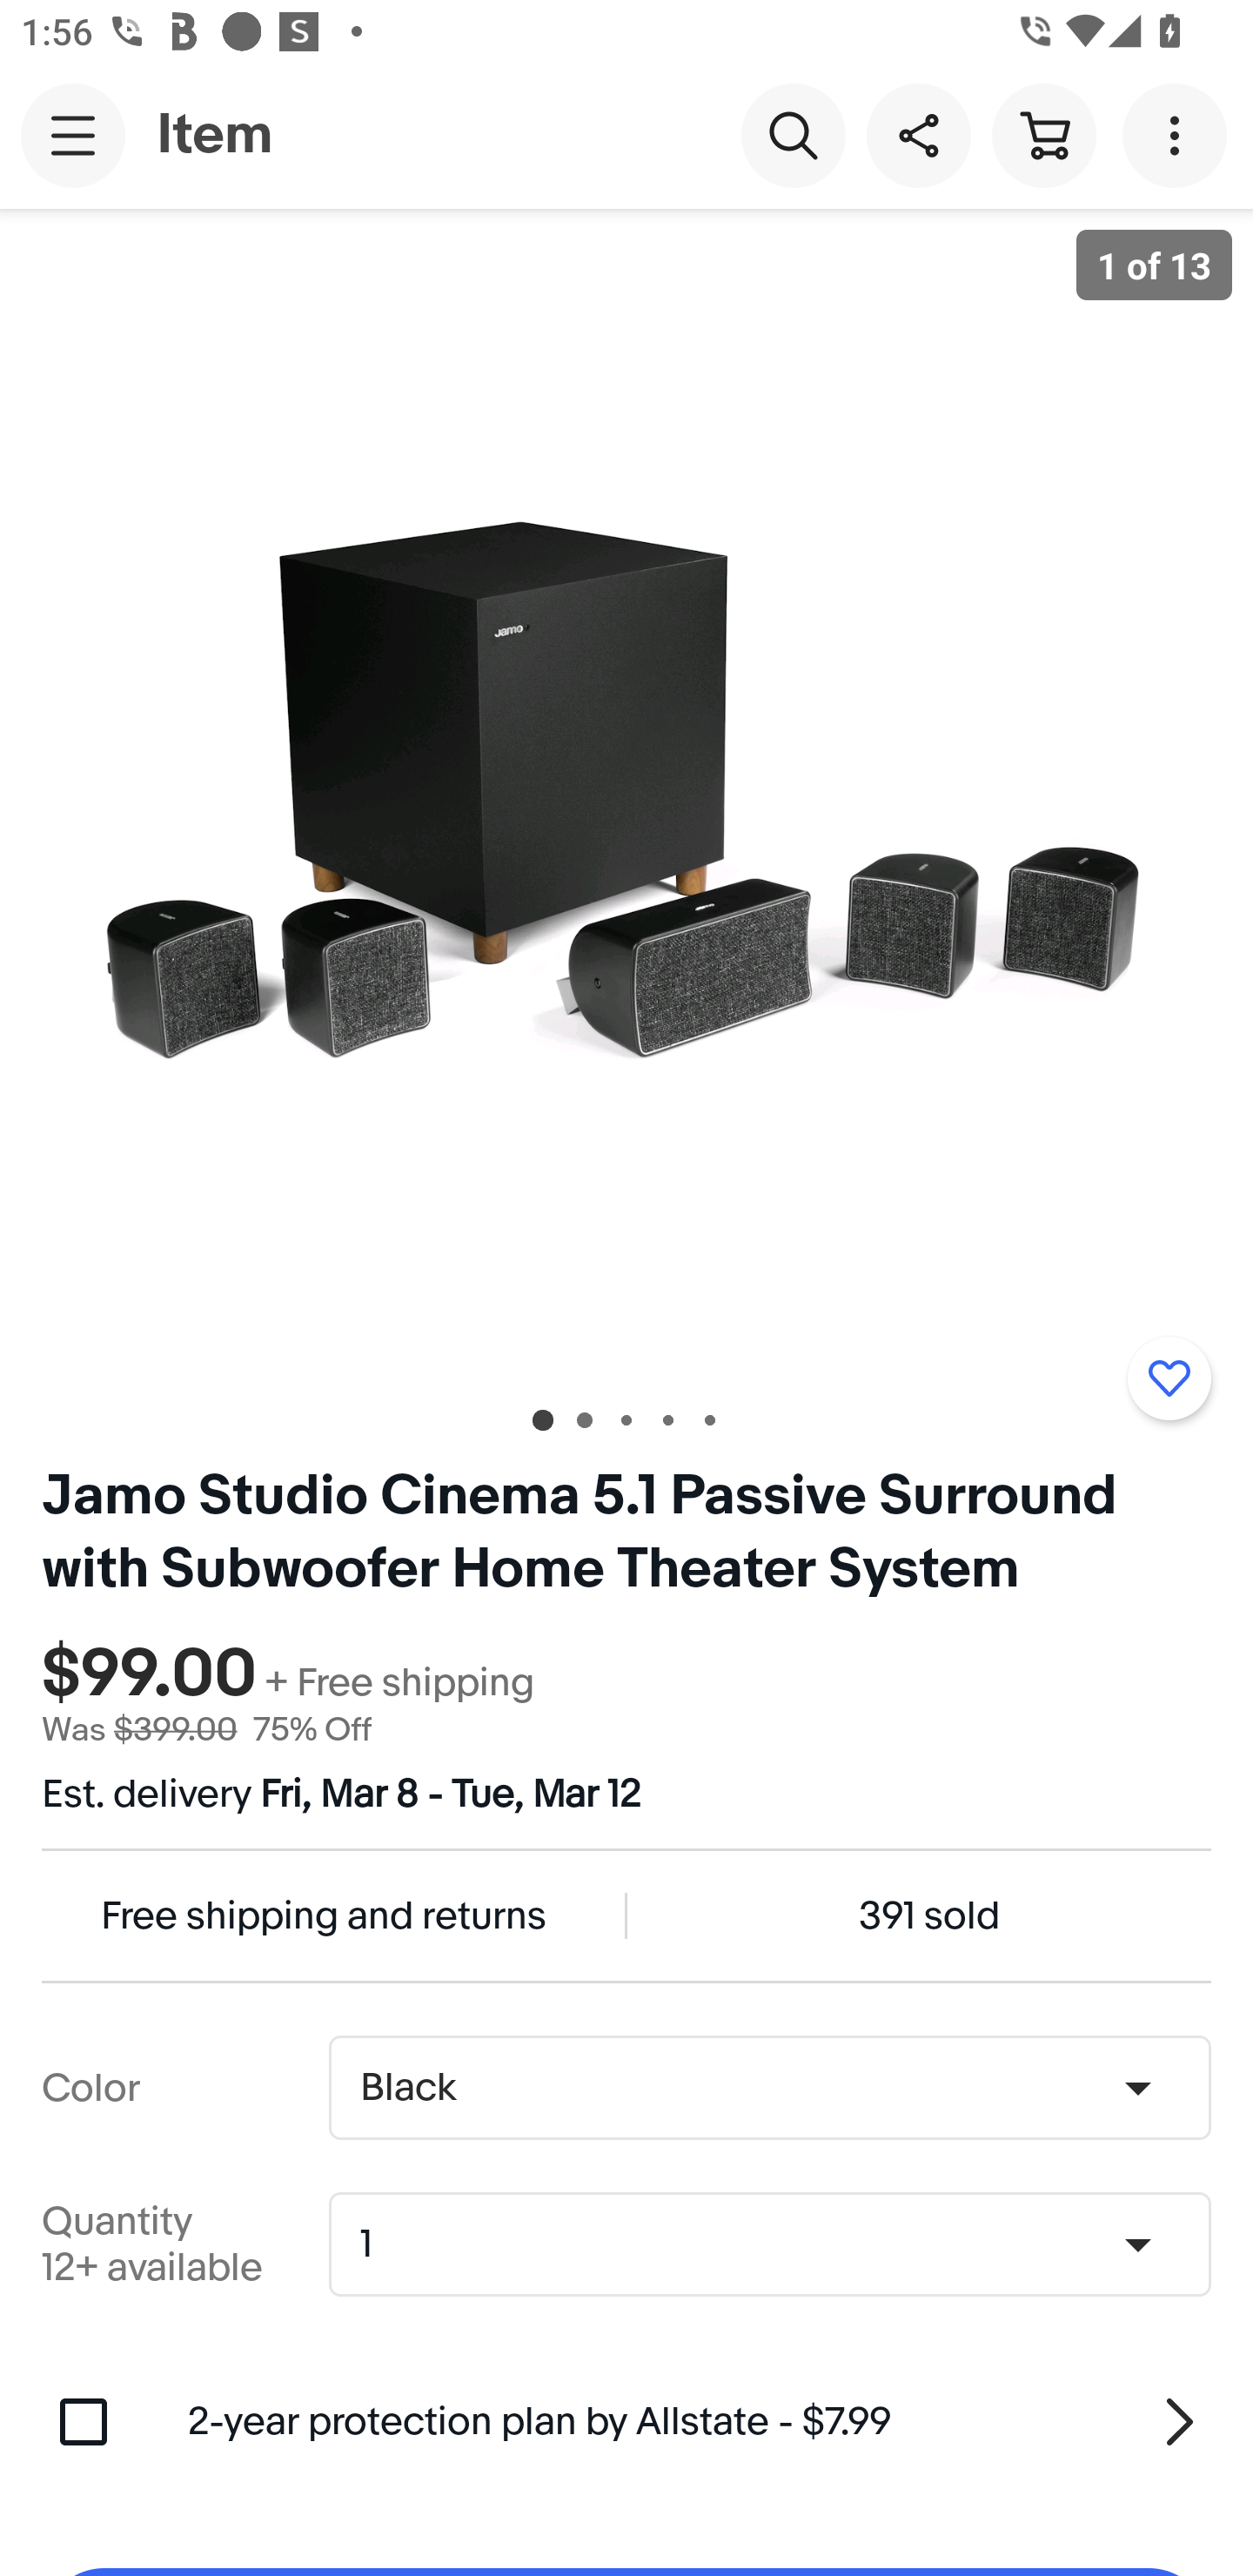 The height and width of the screenshot is (2576, 1253). I want to click on 2-year protection plan by Allstate - $7.99, so click(700, 2421).